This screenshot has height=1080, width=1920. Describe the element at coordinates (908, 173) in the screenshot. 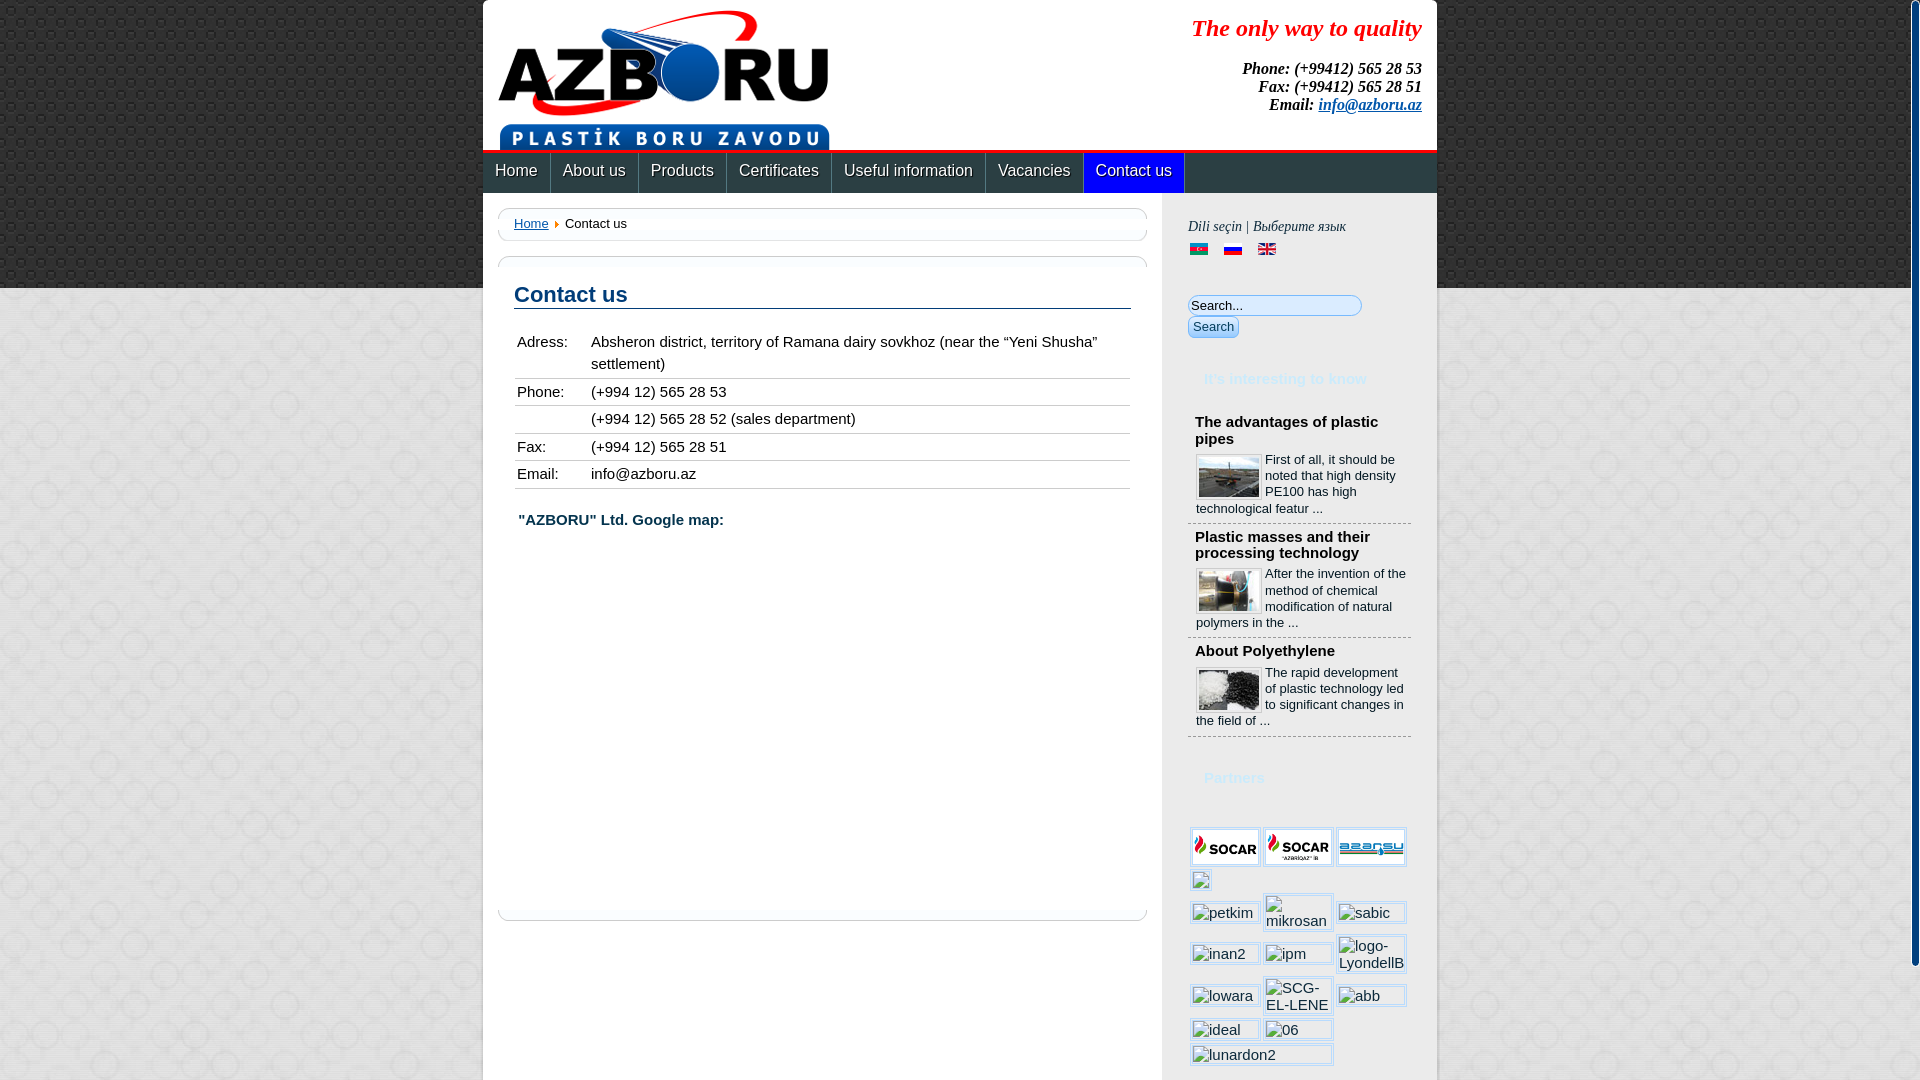

I see `Useful information` at that location.